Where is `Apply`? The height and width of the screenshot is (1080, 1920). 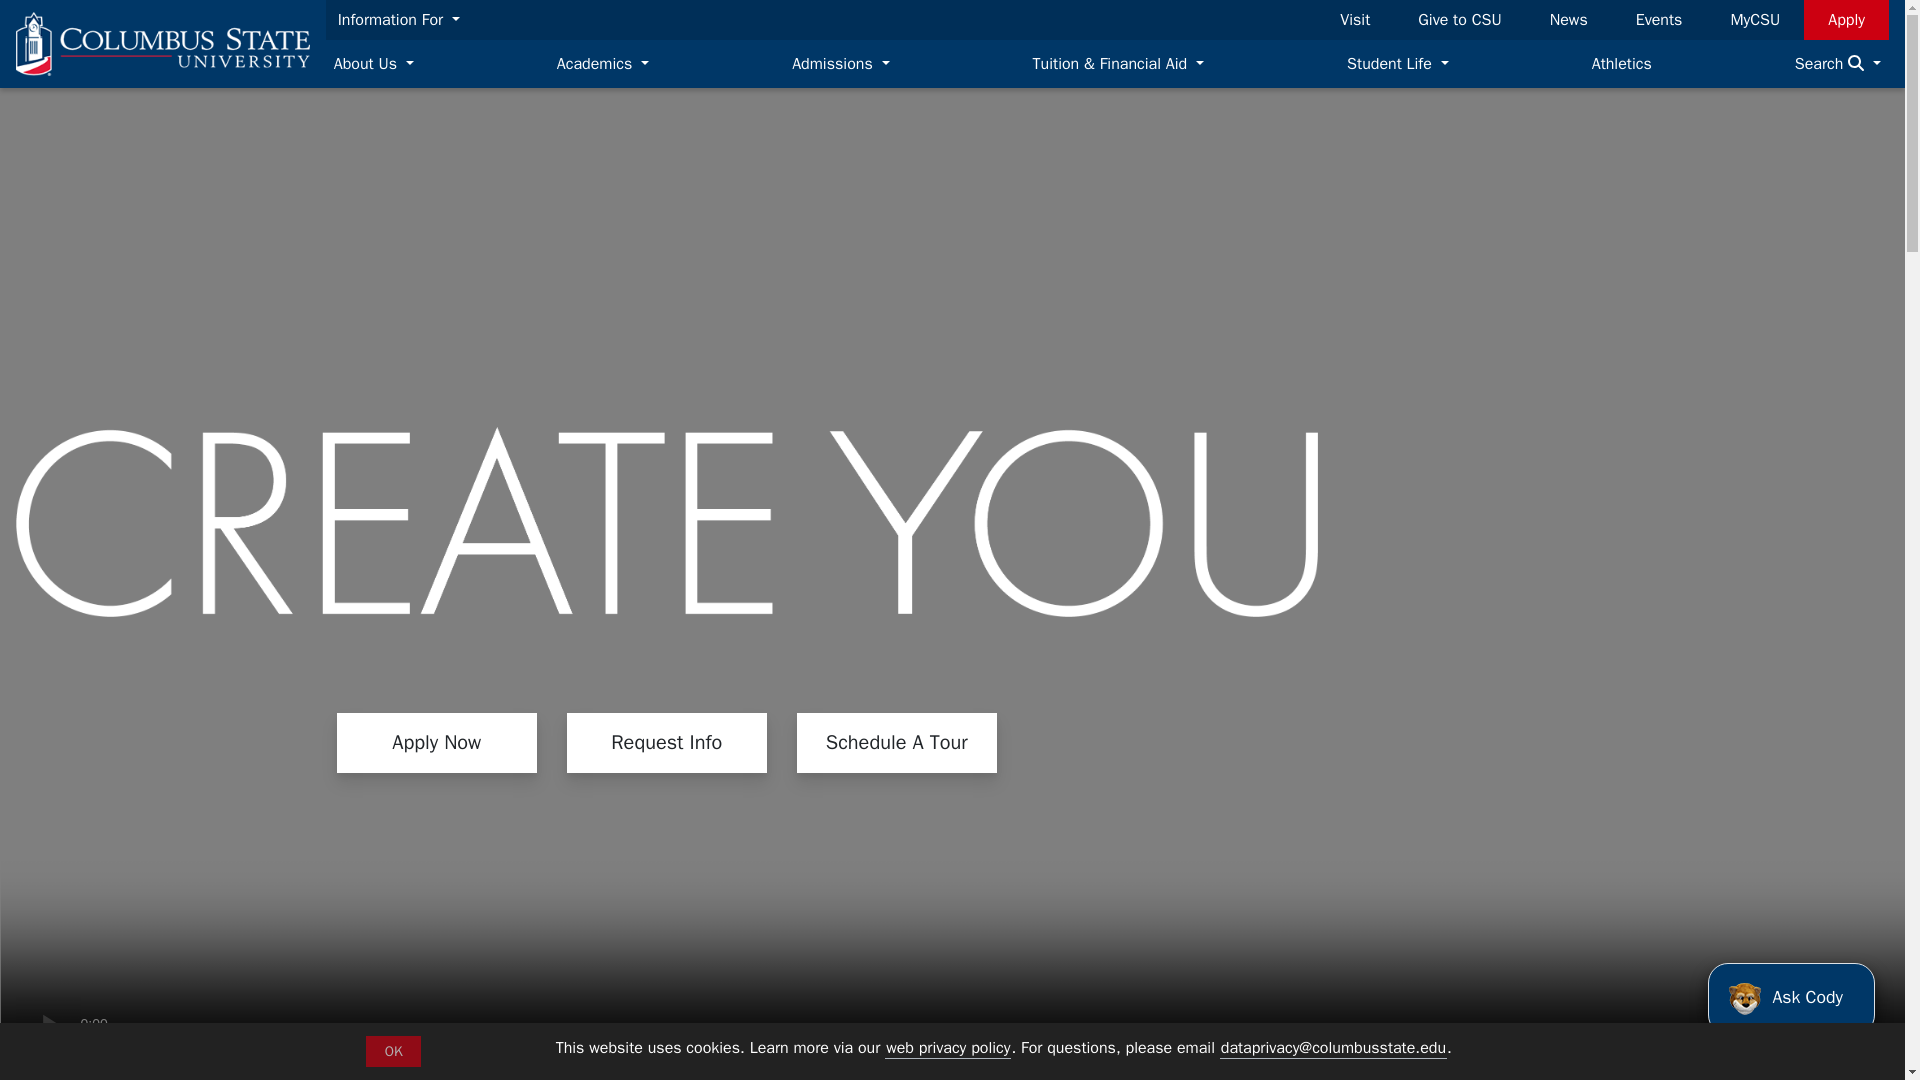
Apply is located at coordinates (1846, 20).